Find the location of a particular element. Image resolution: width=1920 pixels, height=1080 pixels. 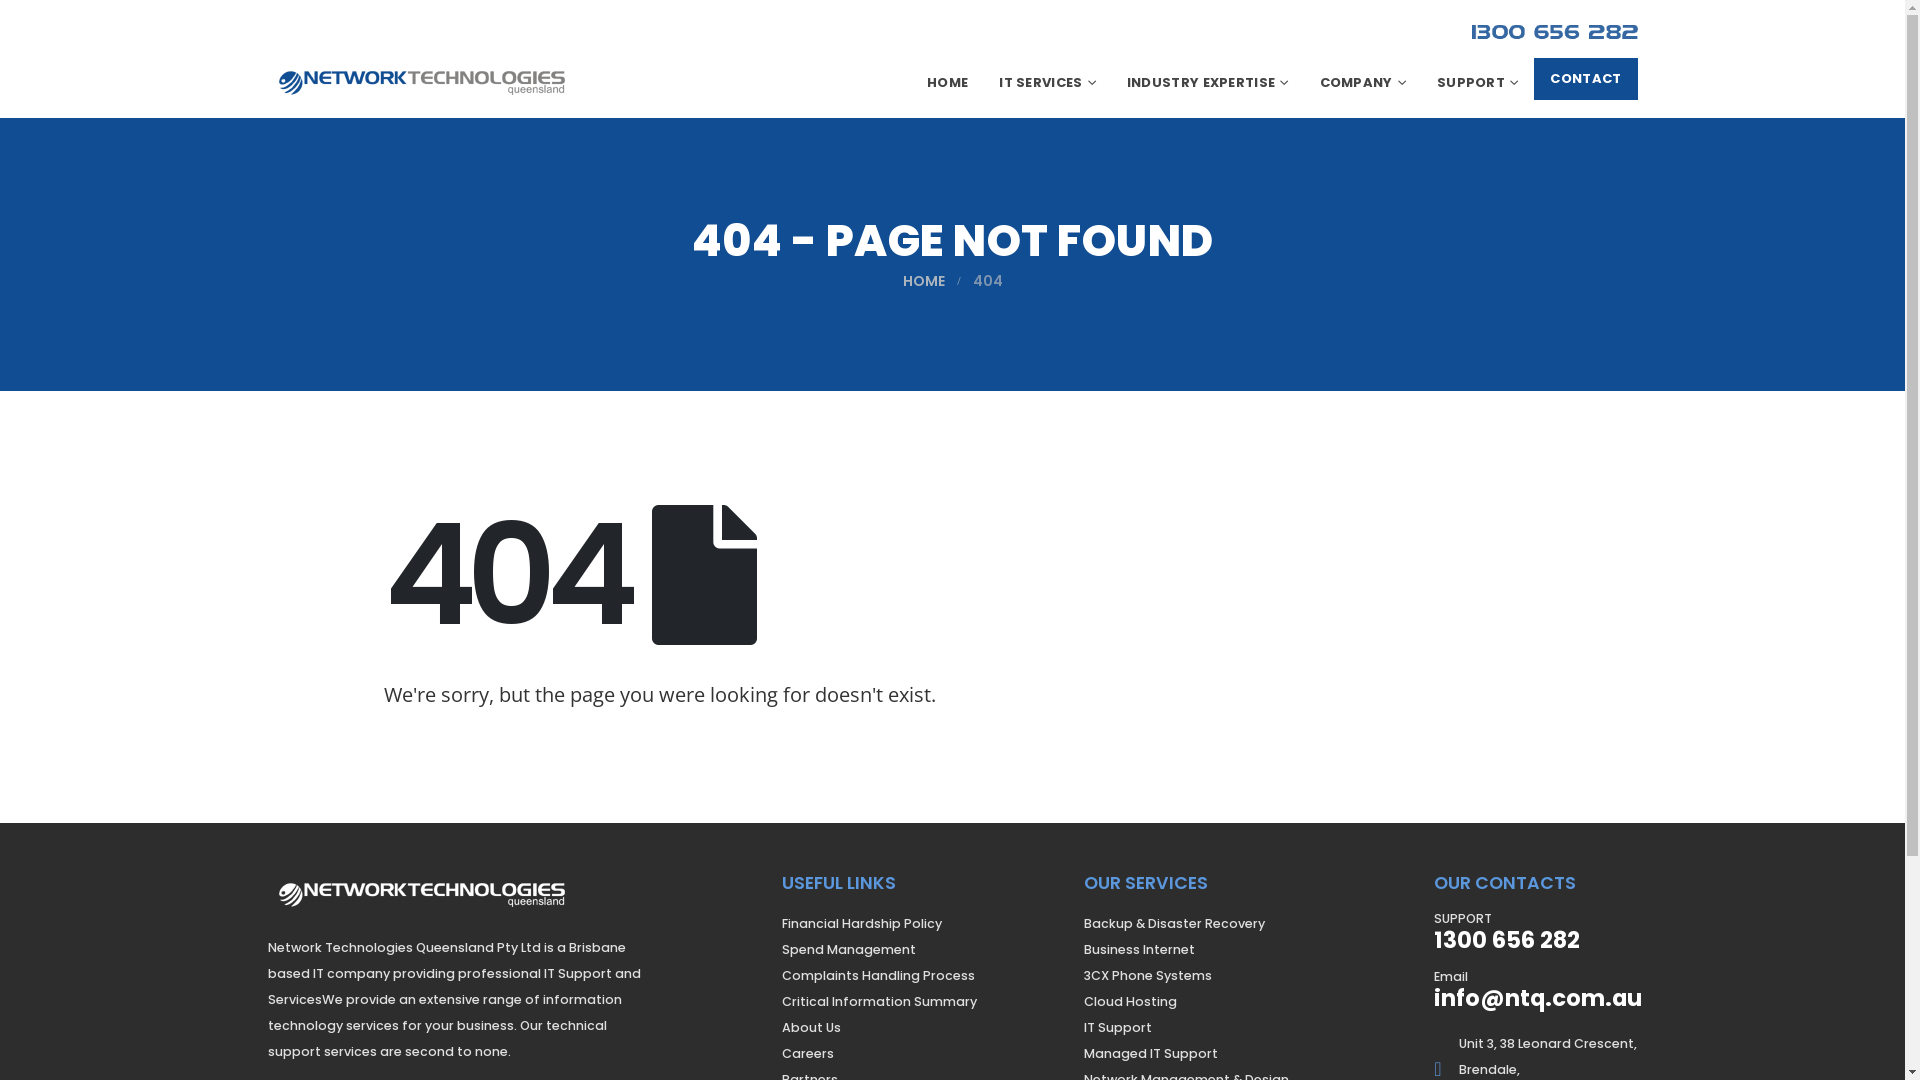

IT SERVICES is located at coordinates (1047, 83).